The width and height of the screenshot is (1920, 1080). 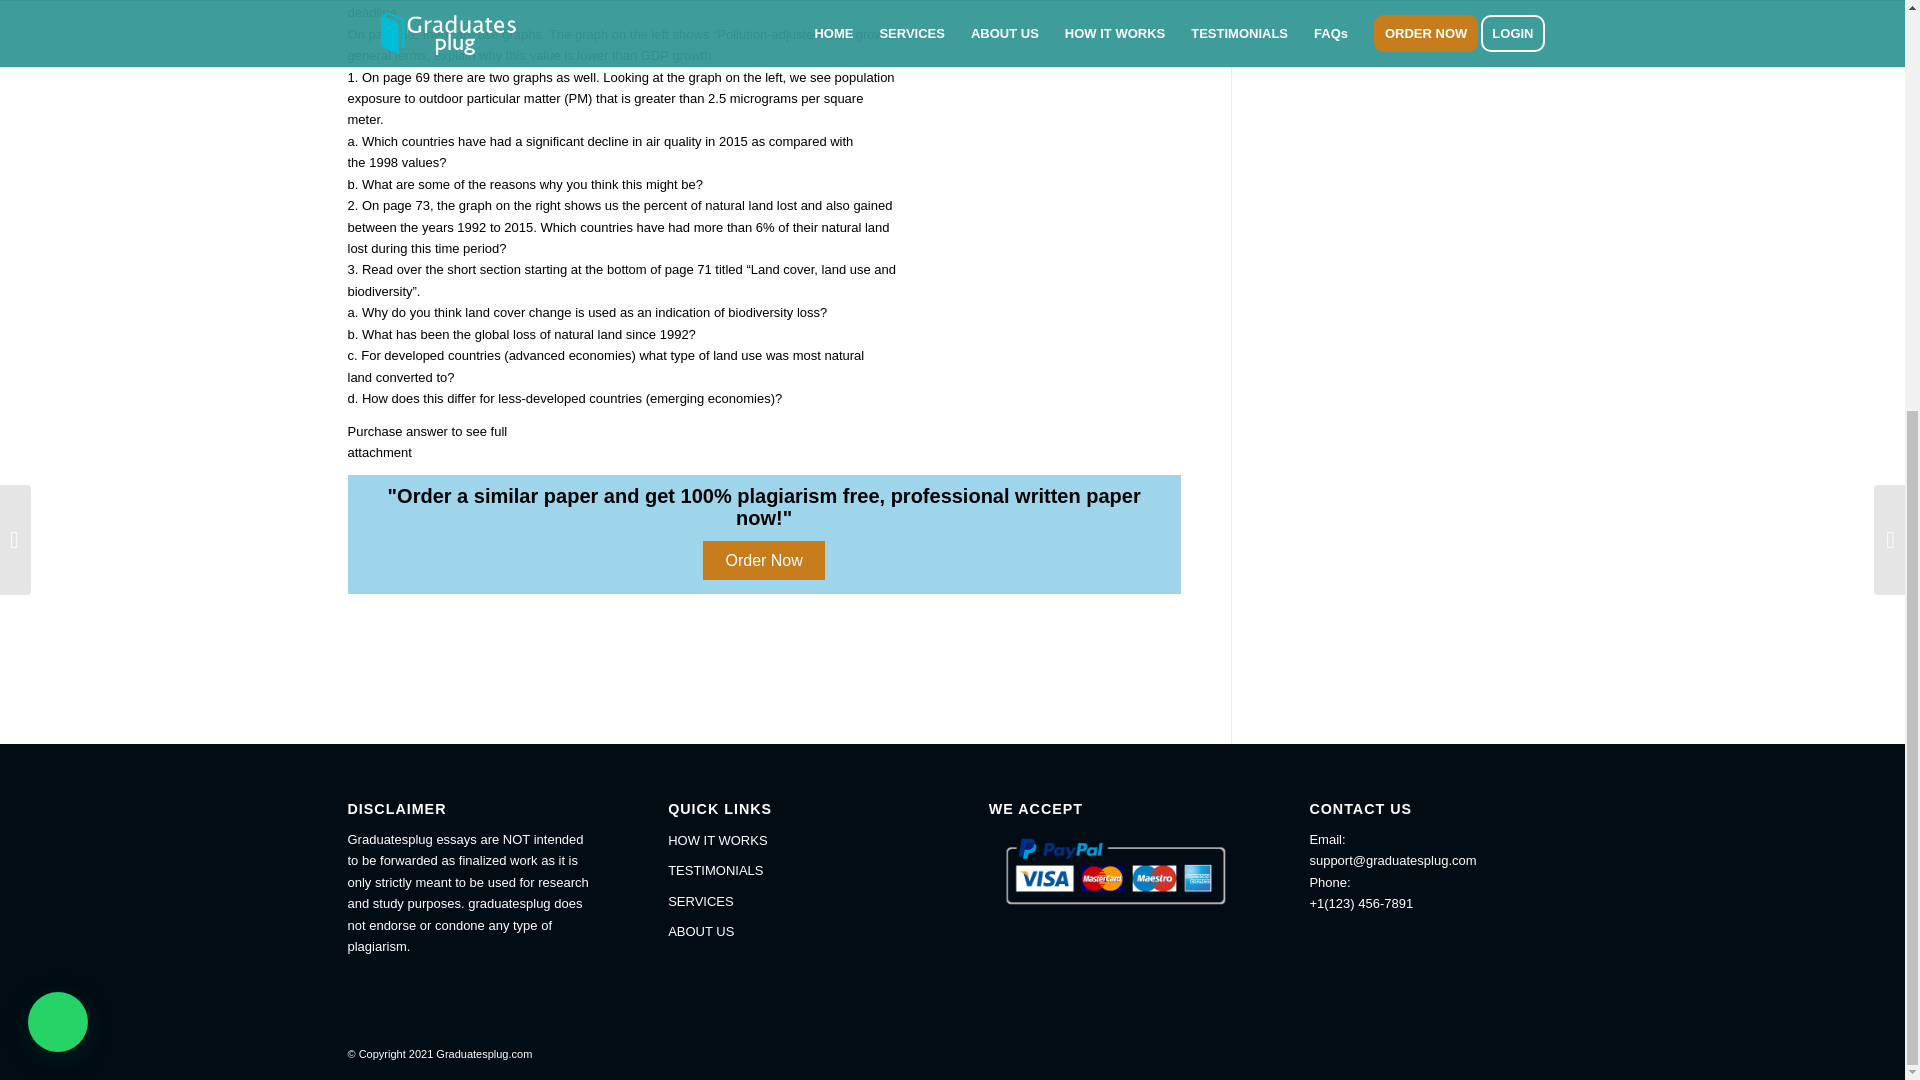 I want to click on ABOUT US, so click(x=792, y=932).